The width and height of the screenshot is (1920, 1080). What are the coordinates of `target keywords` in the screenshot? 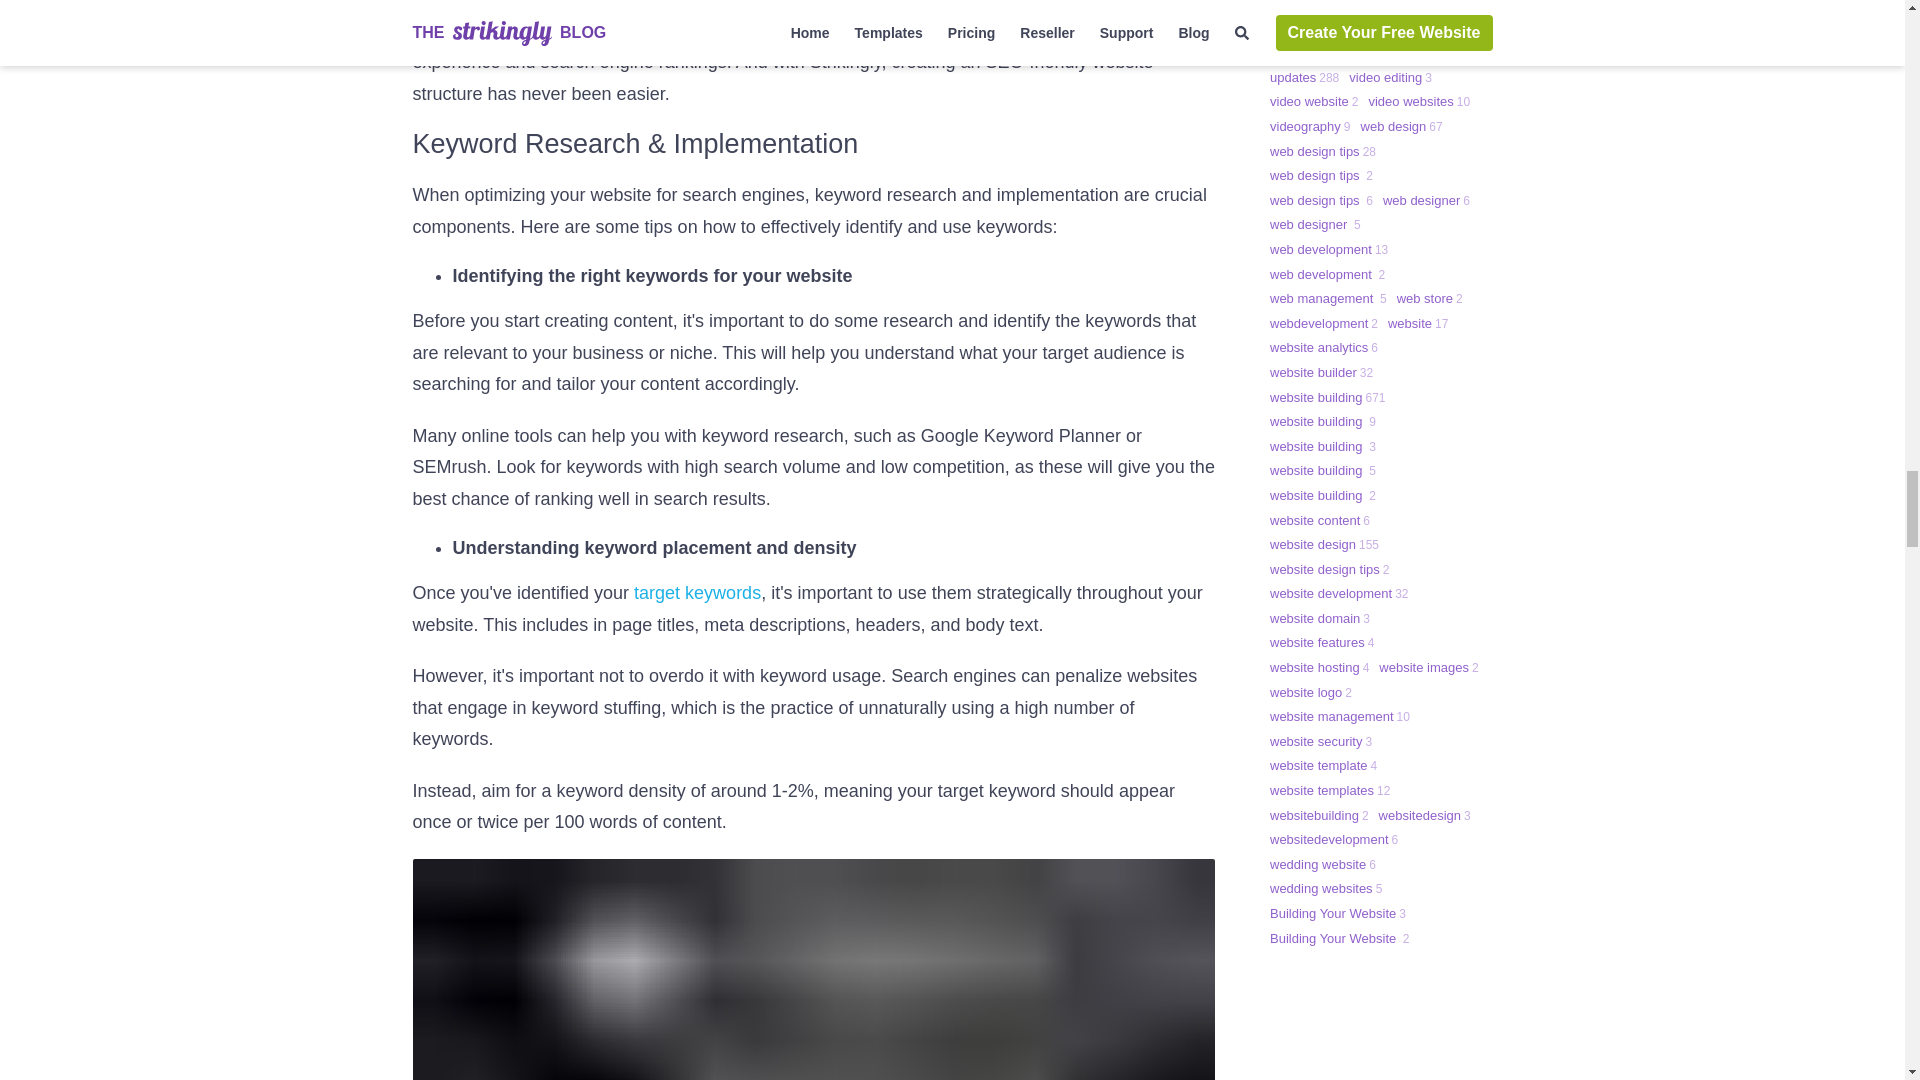 It's located at (696, 592).